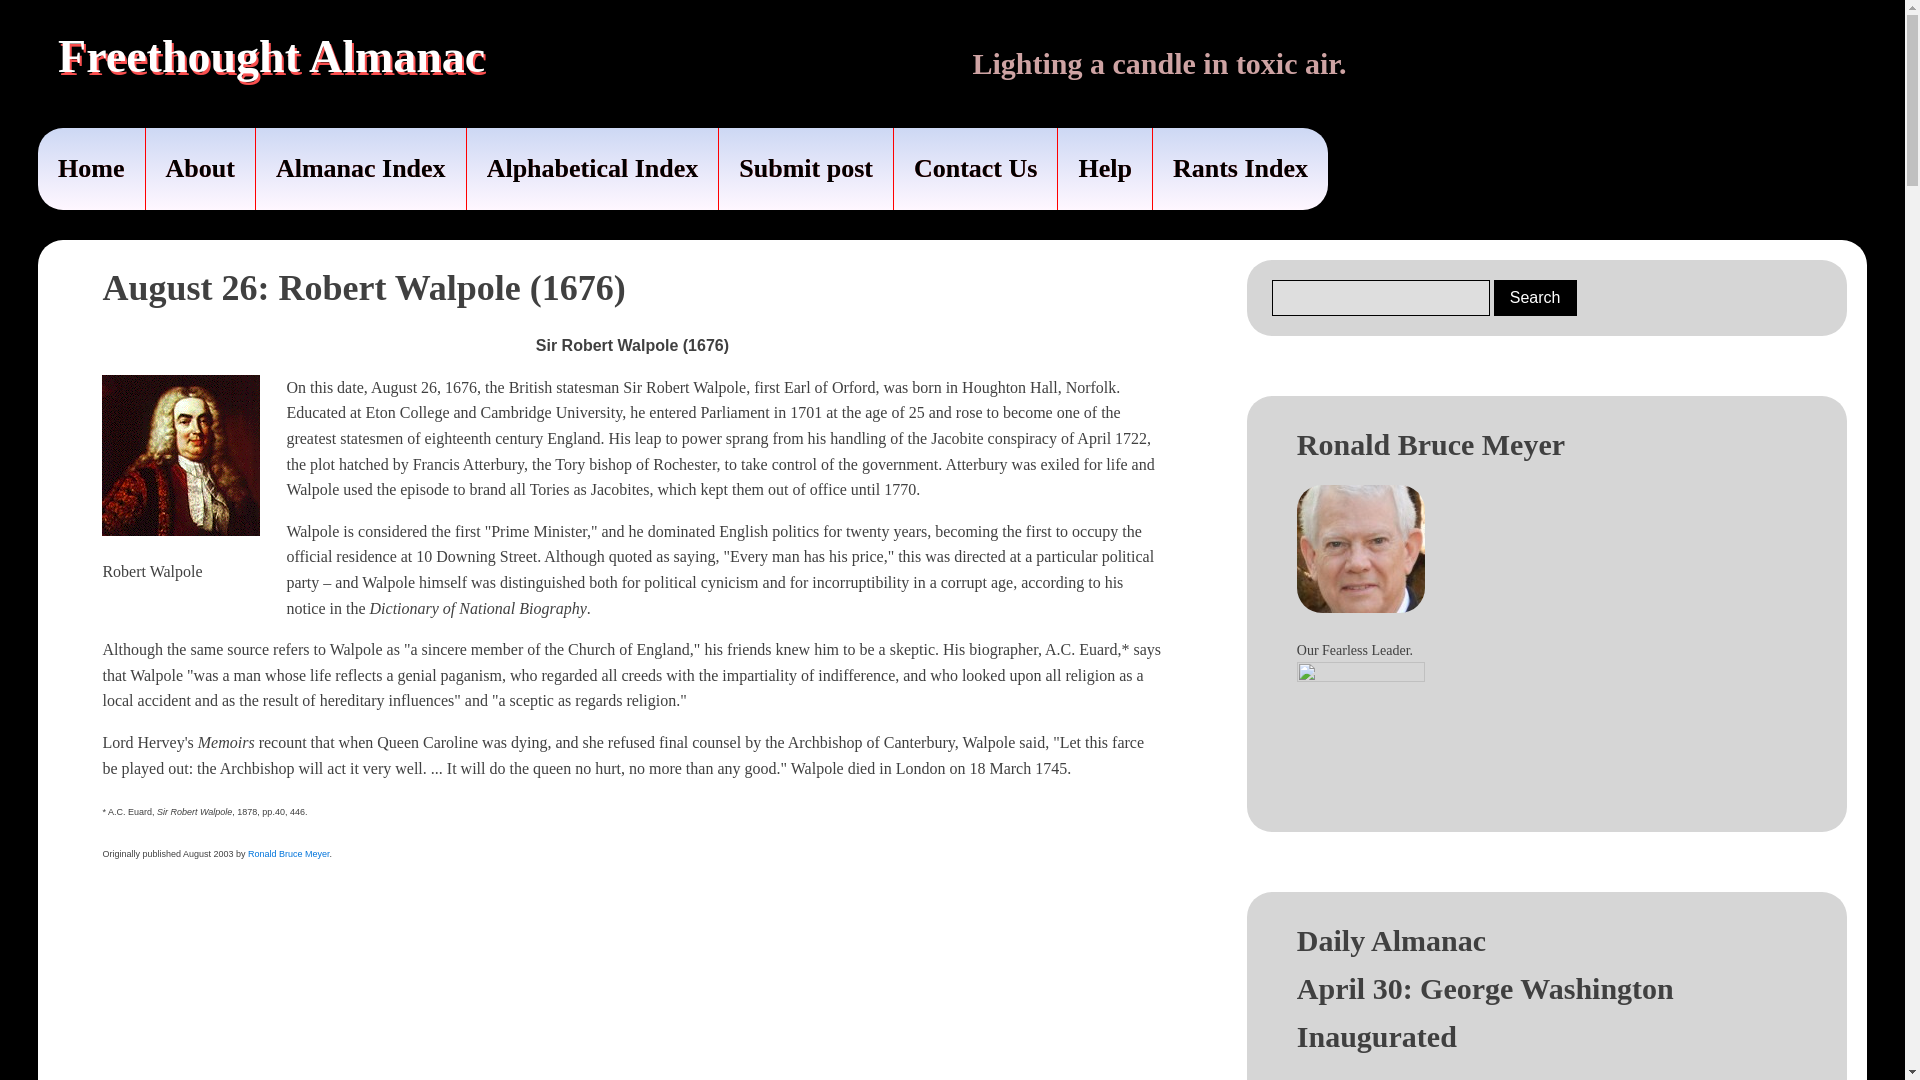  What do you see at coordinates (200, 168) in the screenshot?
I see `About` at bounding box center [200, 168].